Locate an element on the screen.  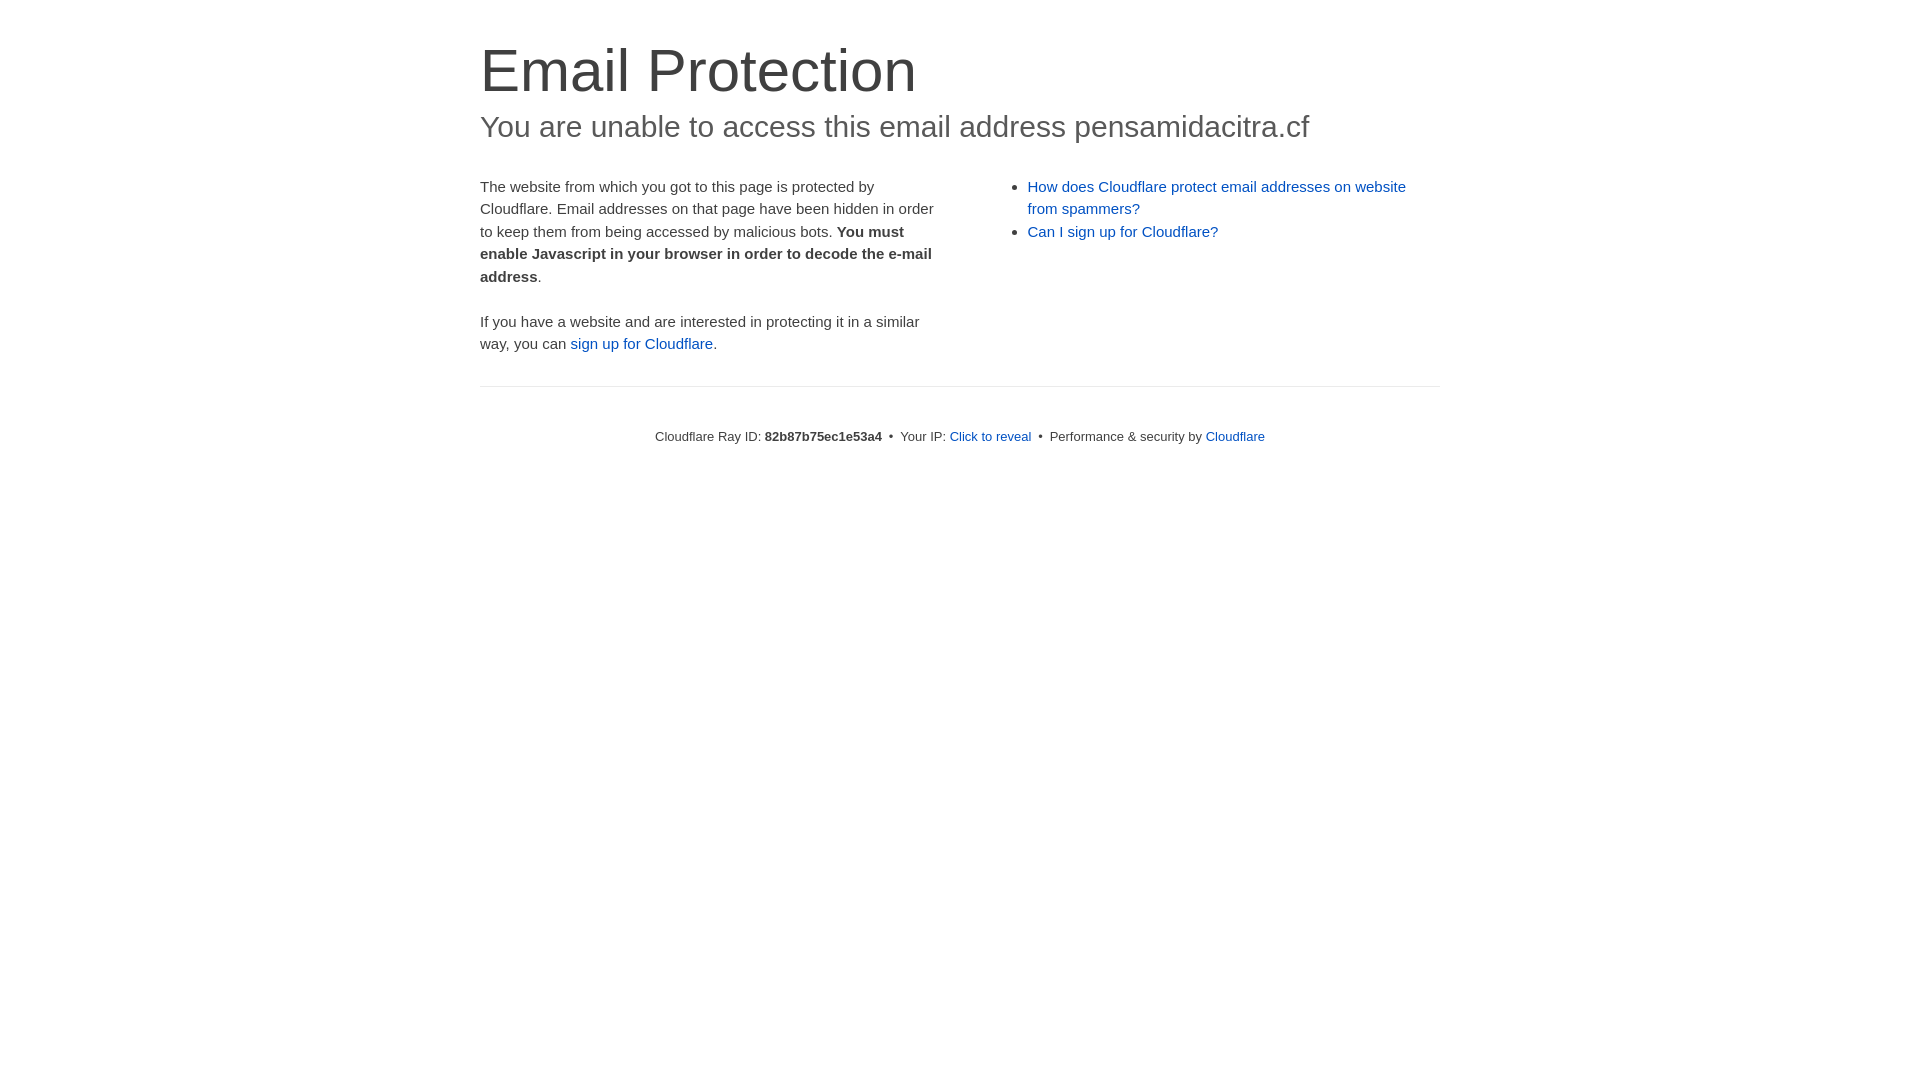
Cloudflare is located at coordinates (1236, 436).